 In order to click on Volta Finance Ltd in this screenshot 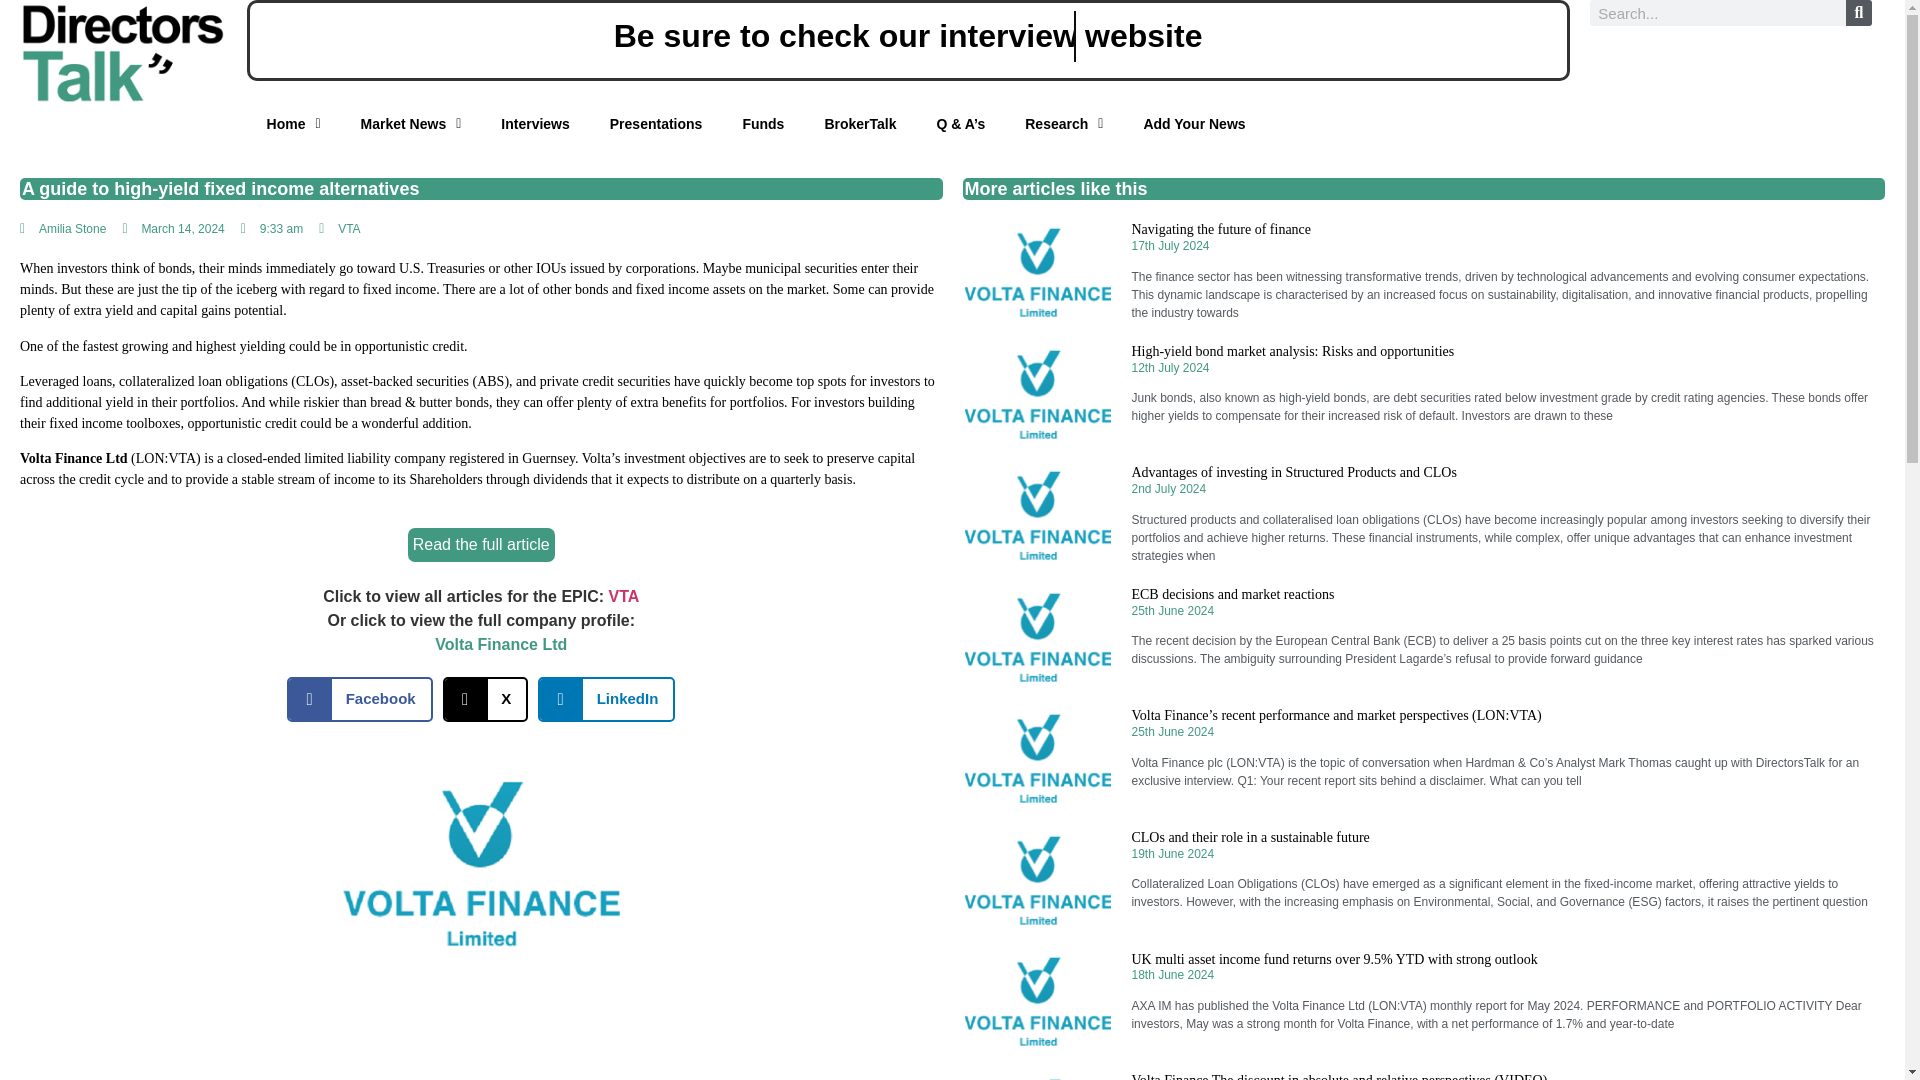, I will do `click(500, 644)`.